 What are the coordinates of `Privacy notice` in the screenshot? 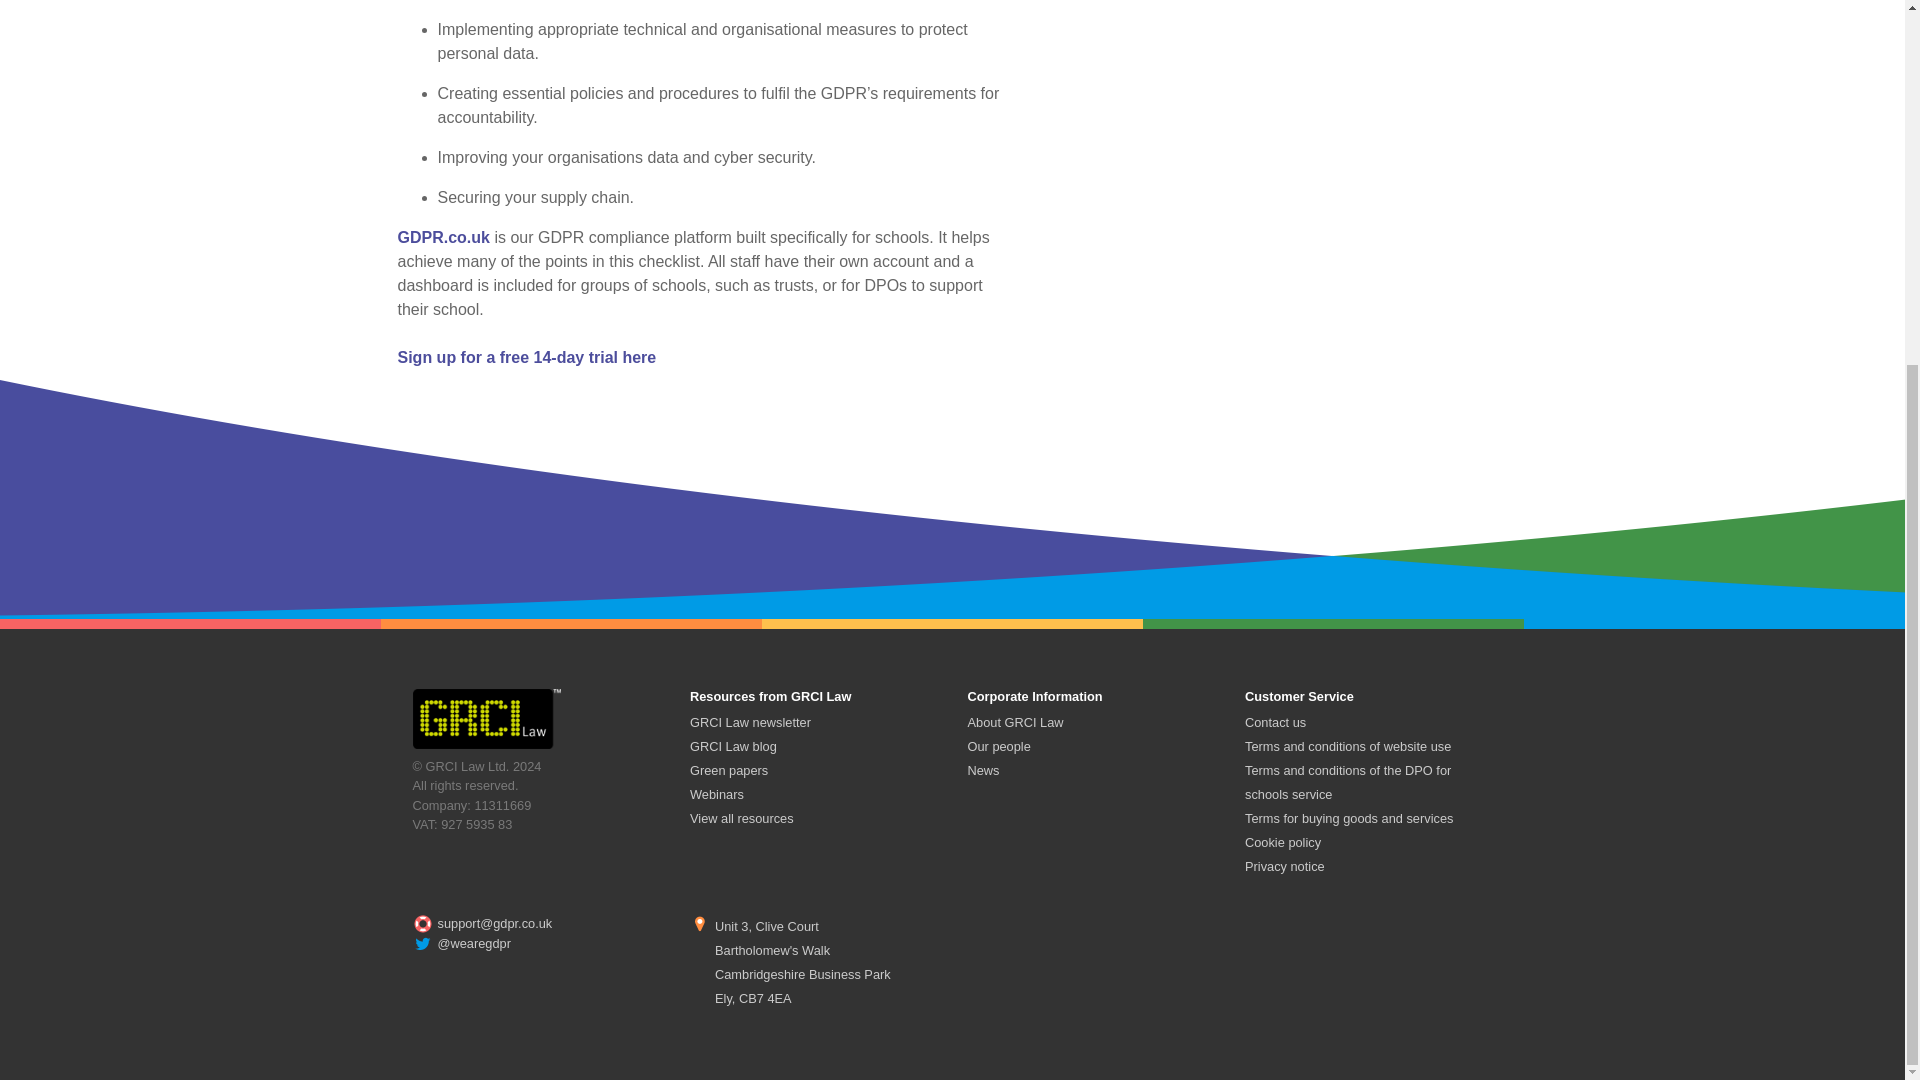 It's located at (1284, 866).